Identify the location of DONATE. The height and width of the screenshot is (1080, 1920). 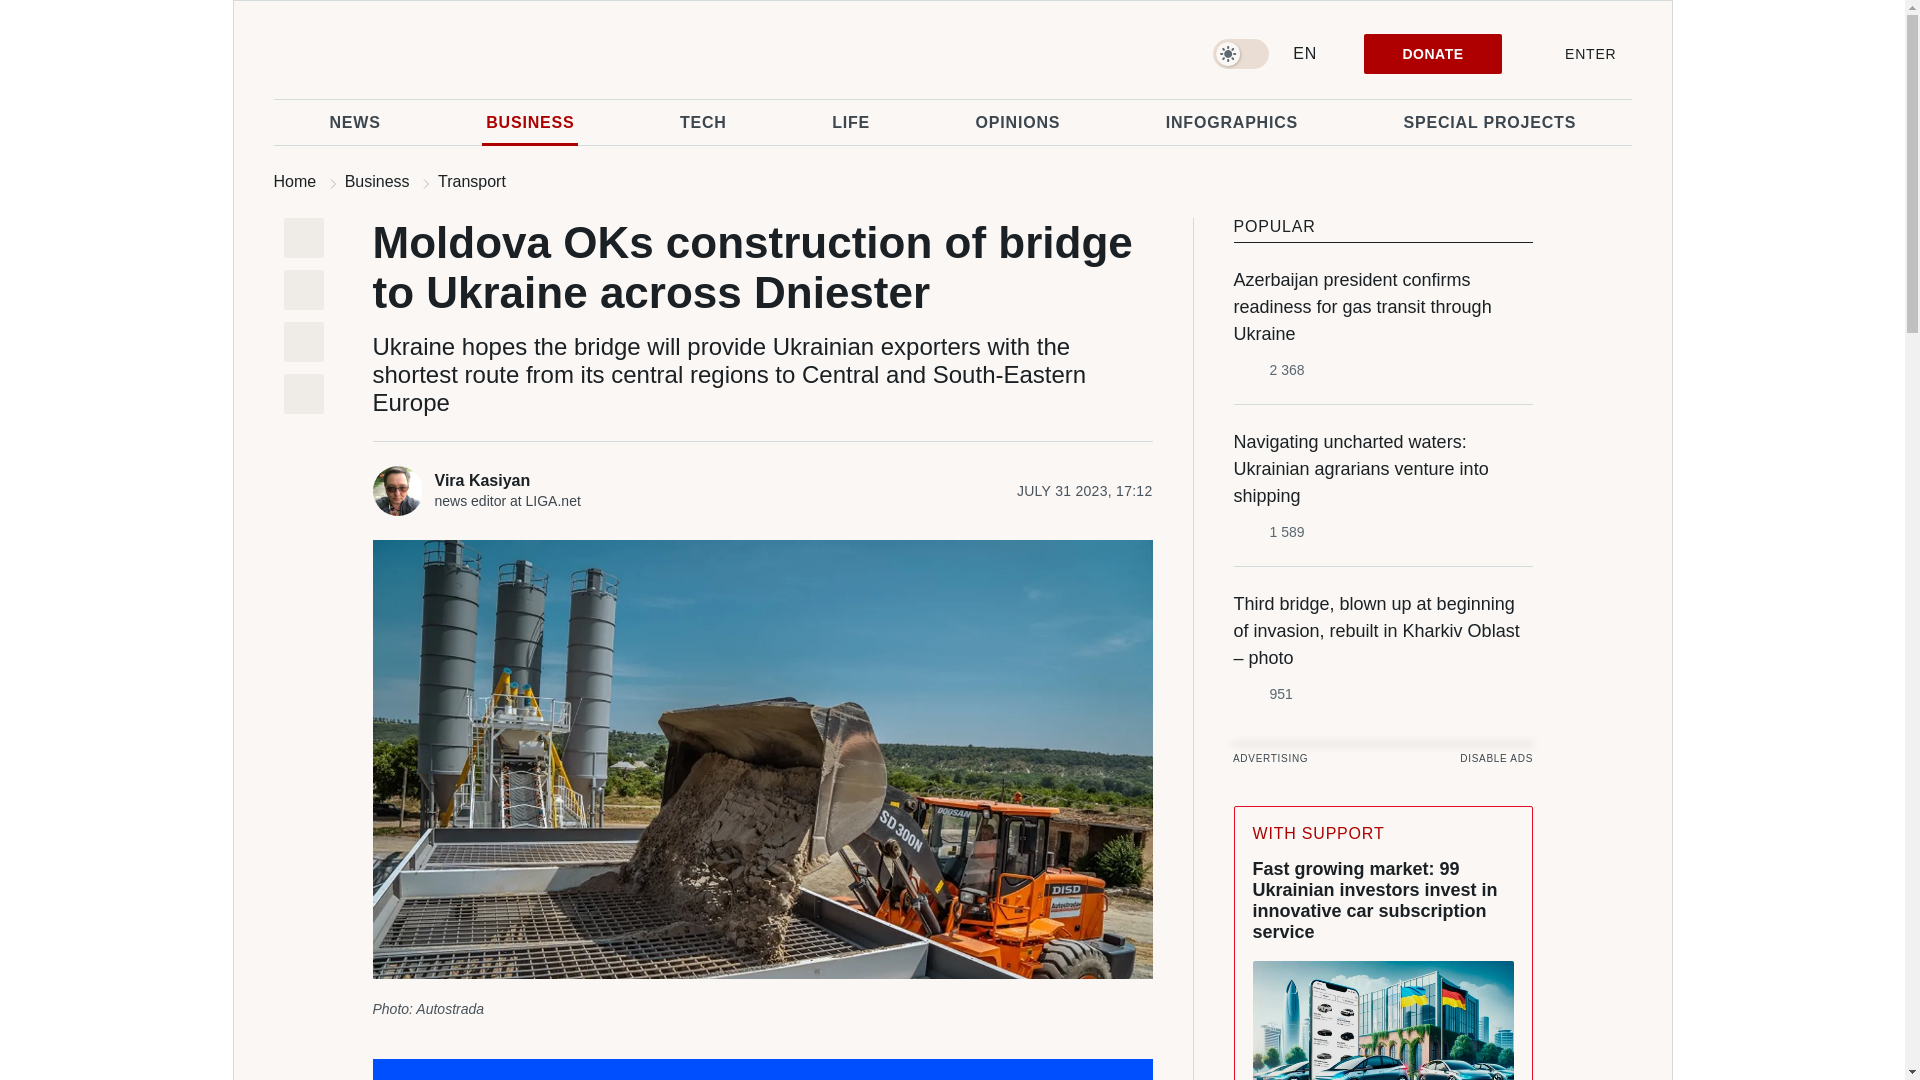
(1432, 54).